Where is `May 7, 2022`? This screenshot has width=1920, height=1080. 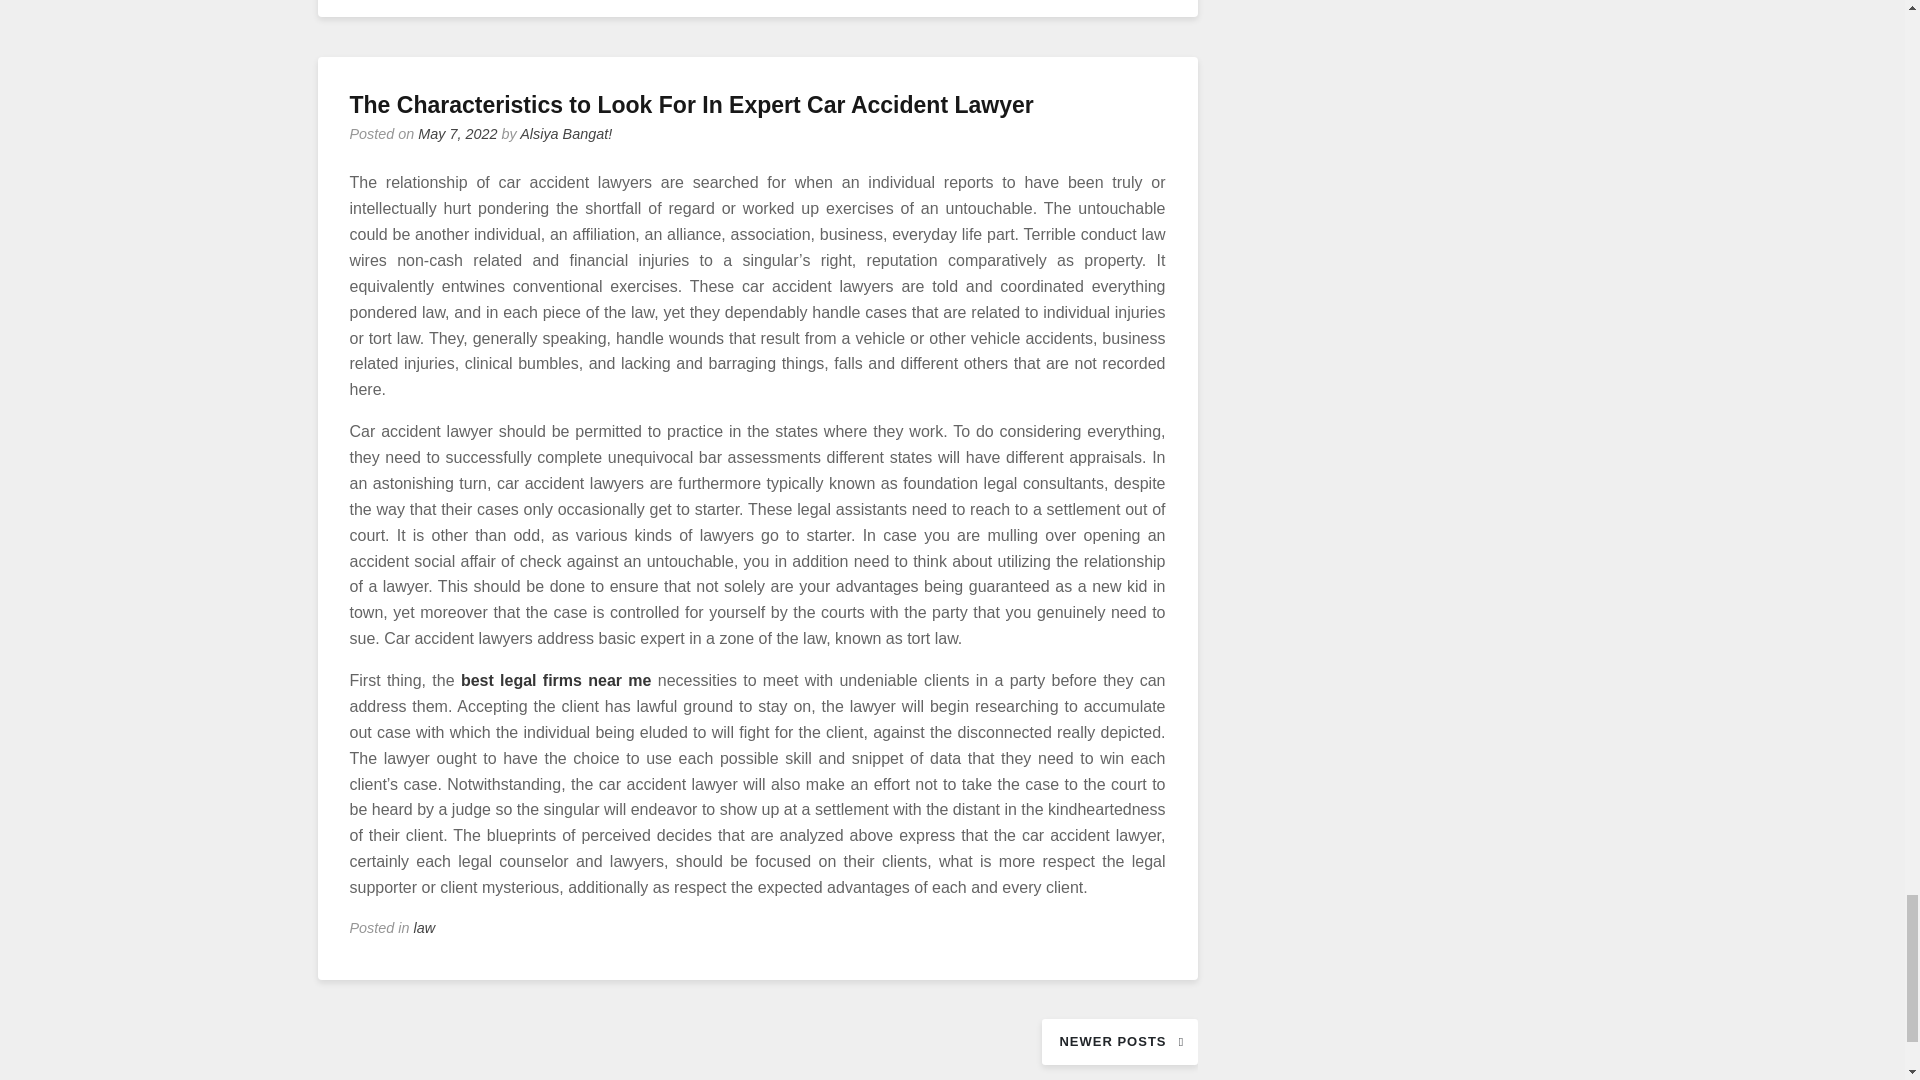
May 7, 2022 is located at coordinates (458, 134).